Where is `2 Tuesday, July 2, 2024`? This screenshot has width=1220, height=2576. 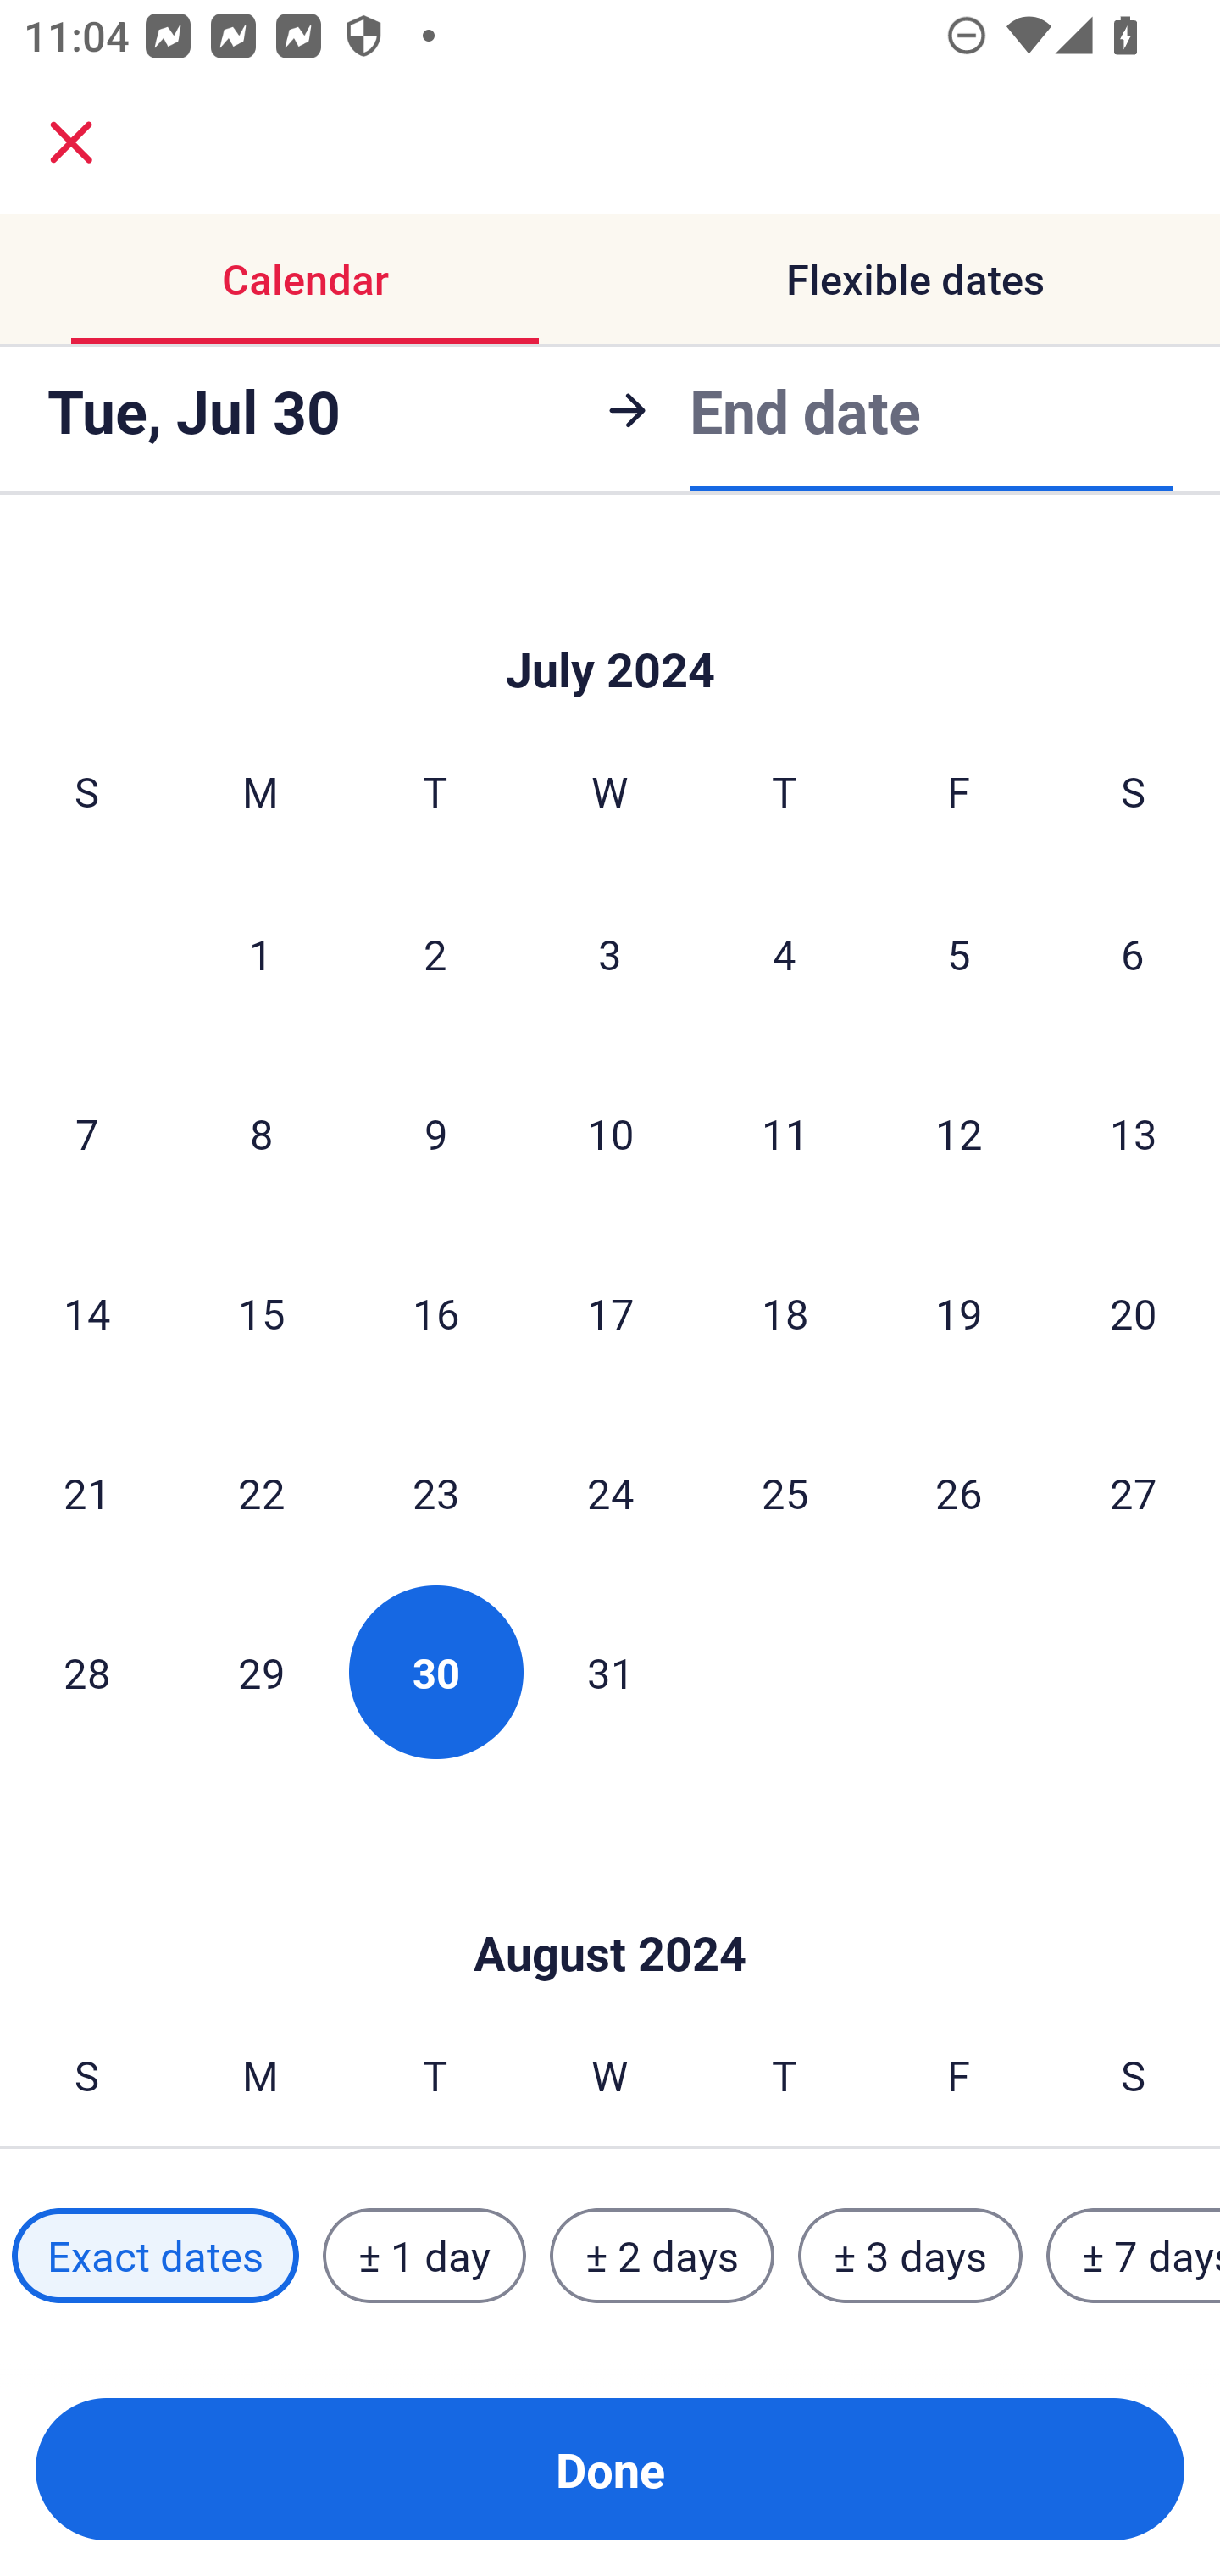 2 Tuesday, July 2, 2024 is located at coordinates (435, 954).